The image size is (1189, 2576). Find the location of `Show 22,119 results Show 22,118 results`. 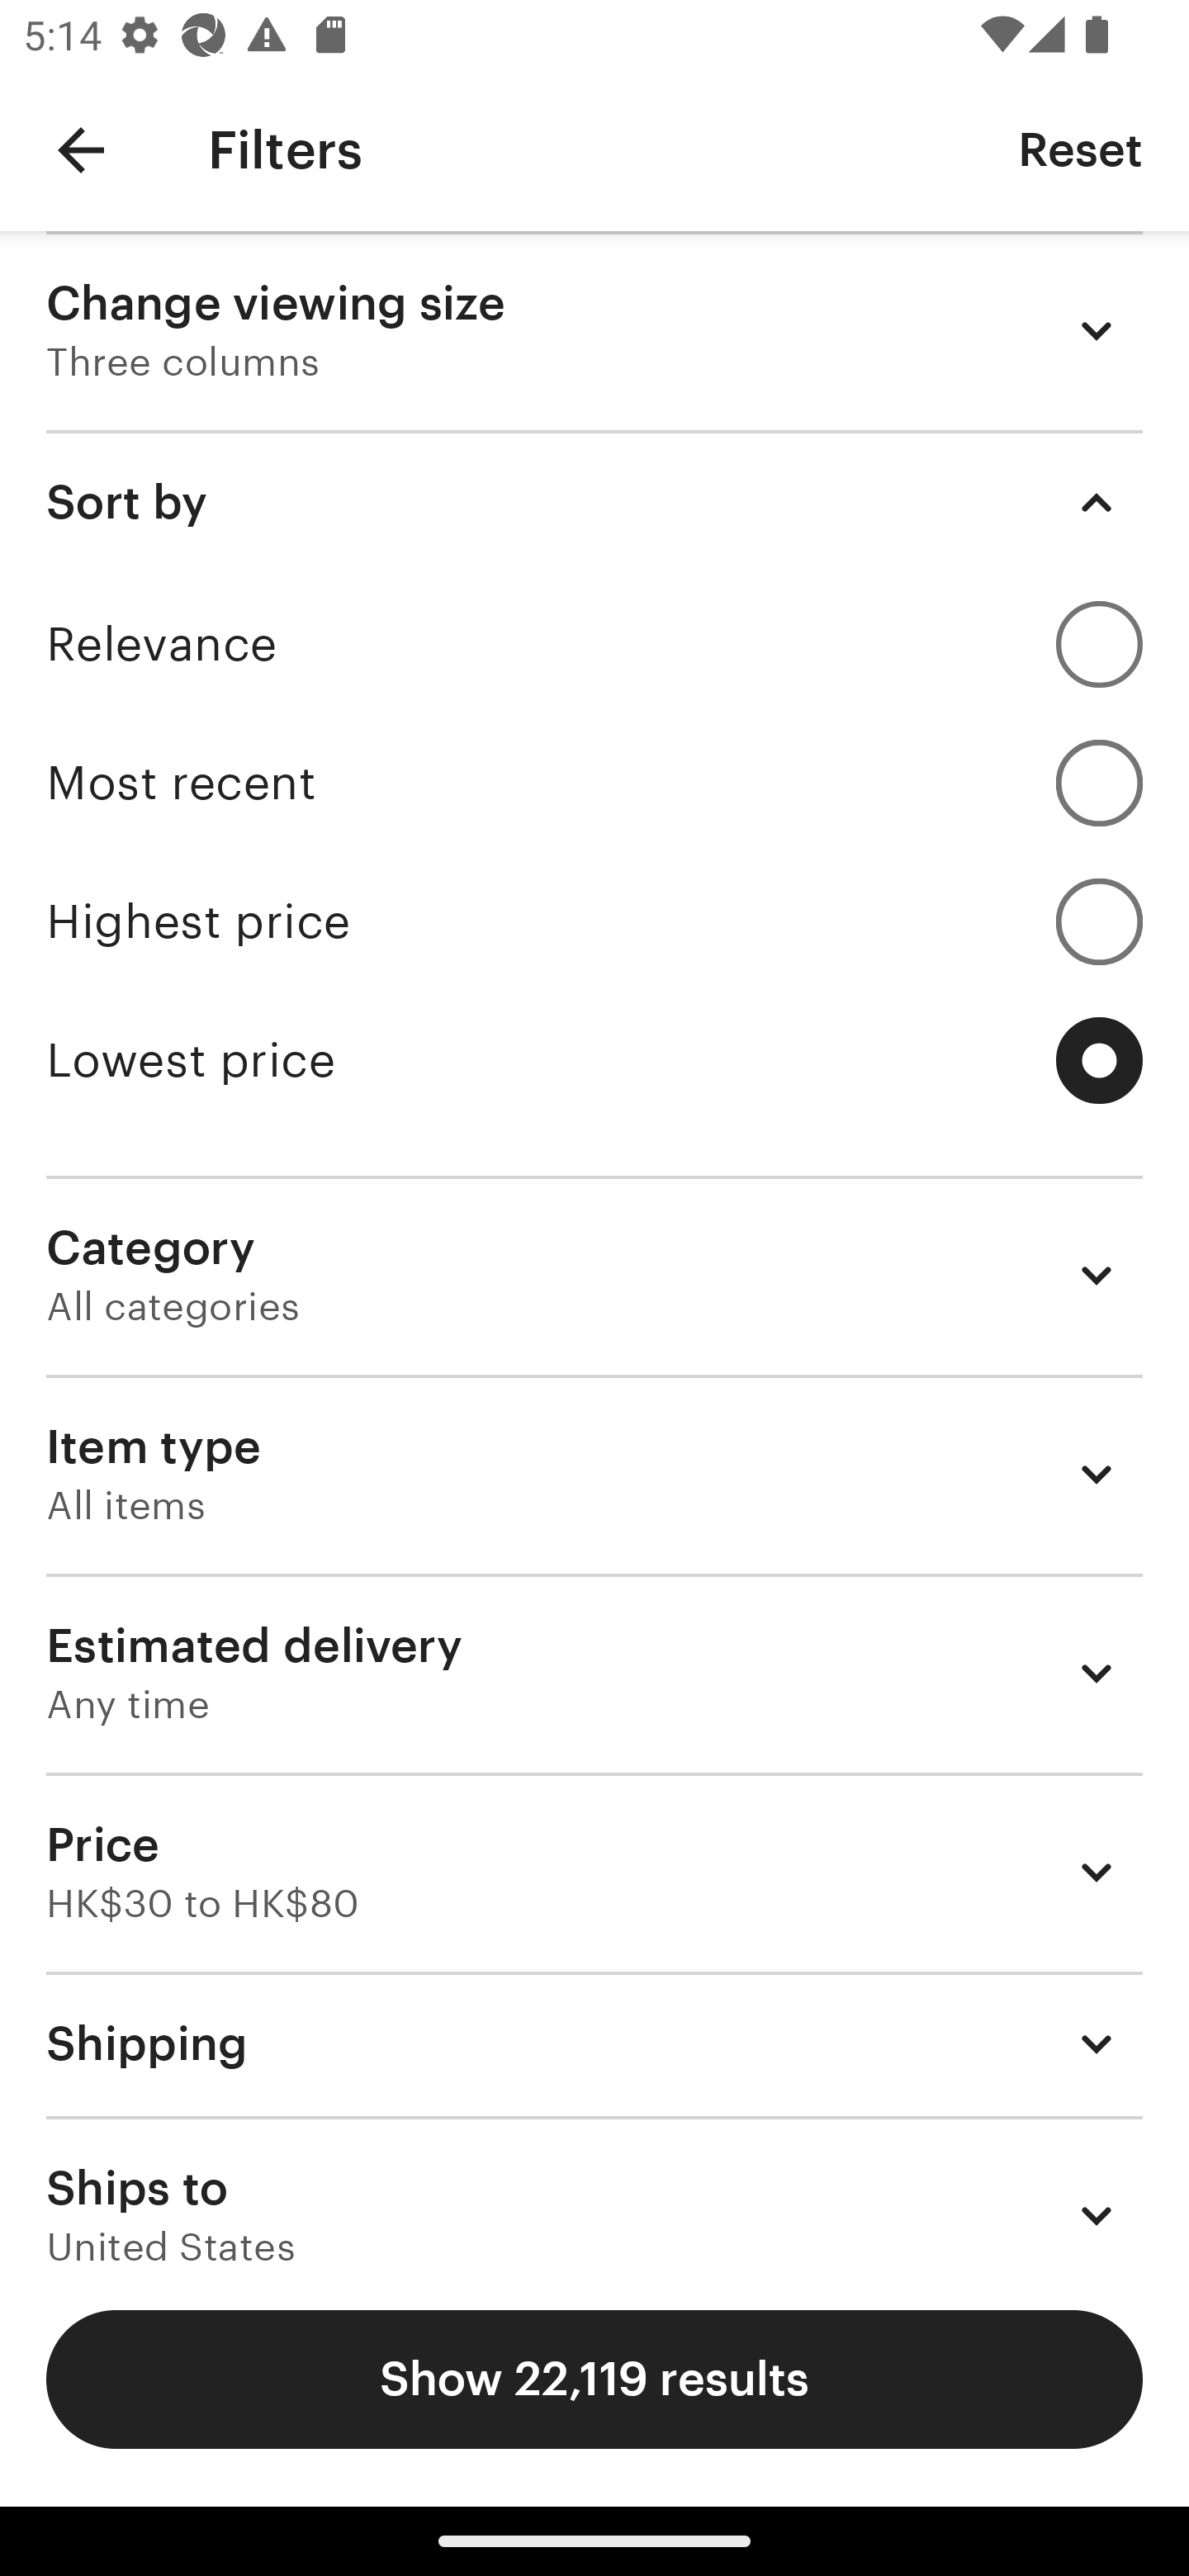

Show 22,119 results Show 22,118 results is located at coordinates (594, 2379).